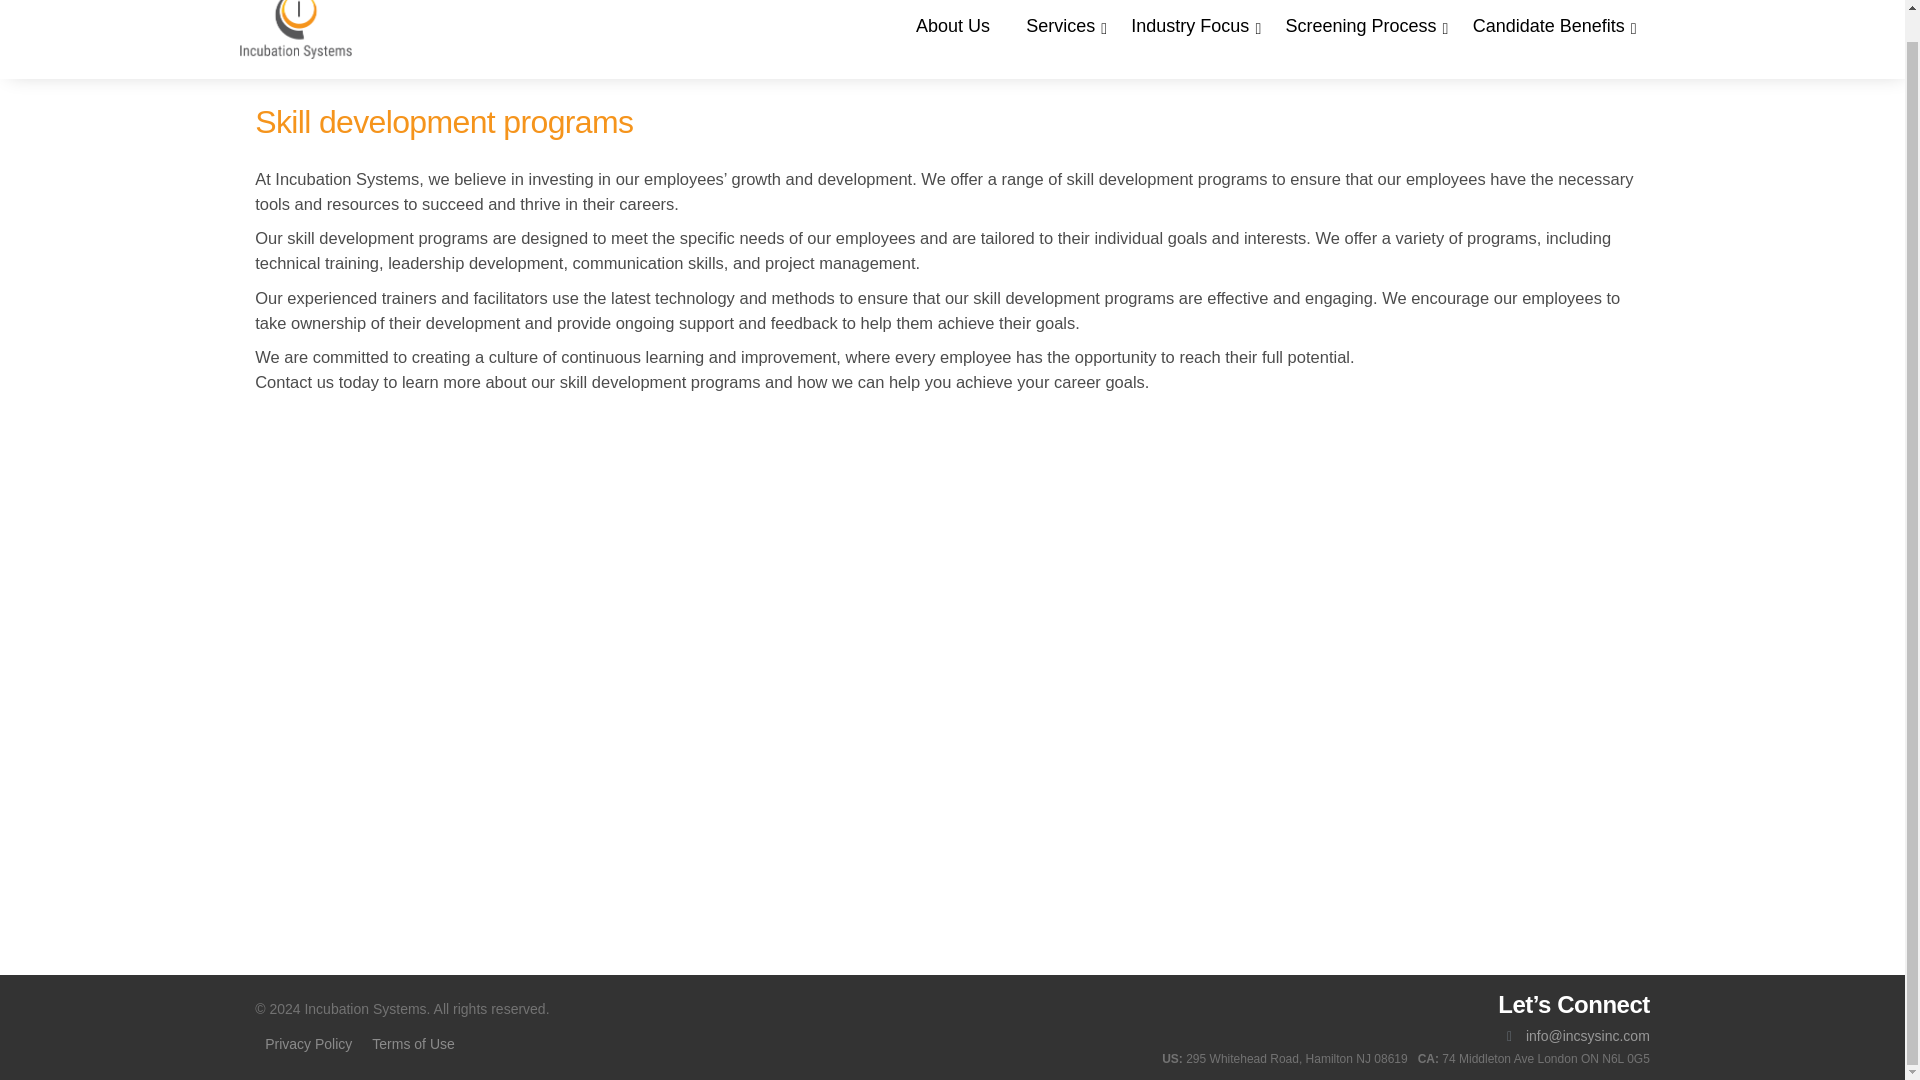 The image size is (1920, 1080). I want to click on About Us, so click(953, 26).